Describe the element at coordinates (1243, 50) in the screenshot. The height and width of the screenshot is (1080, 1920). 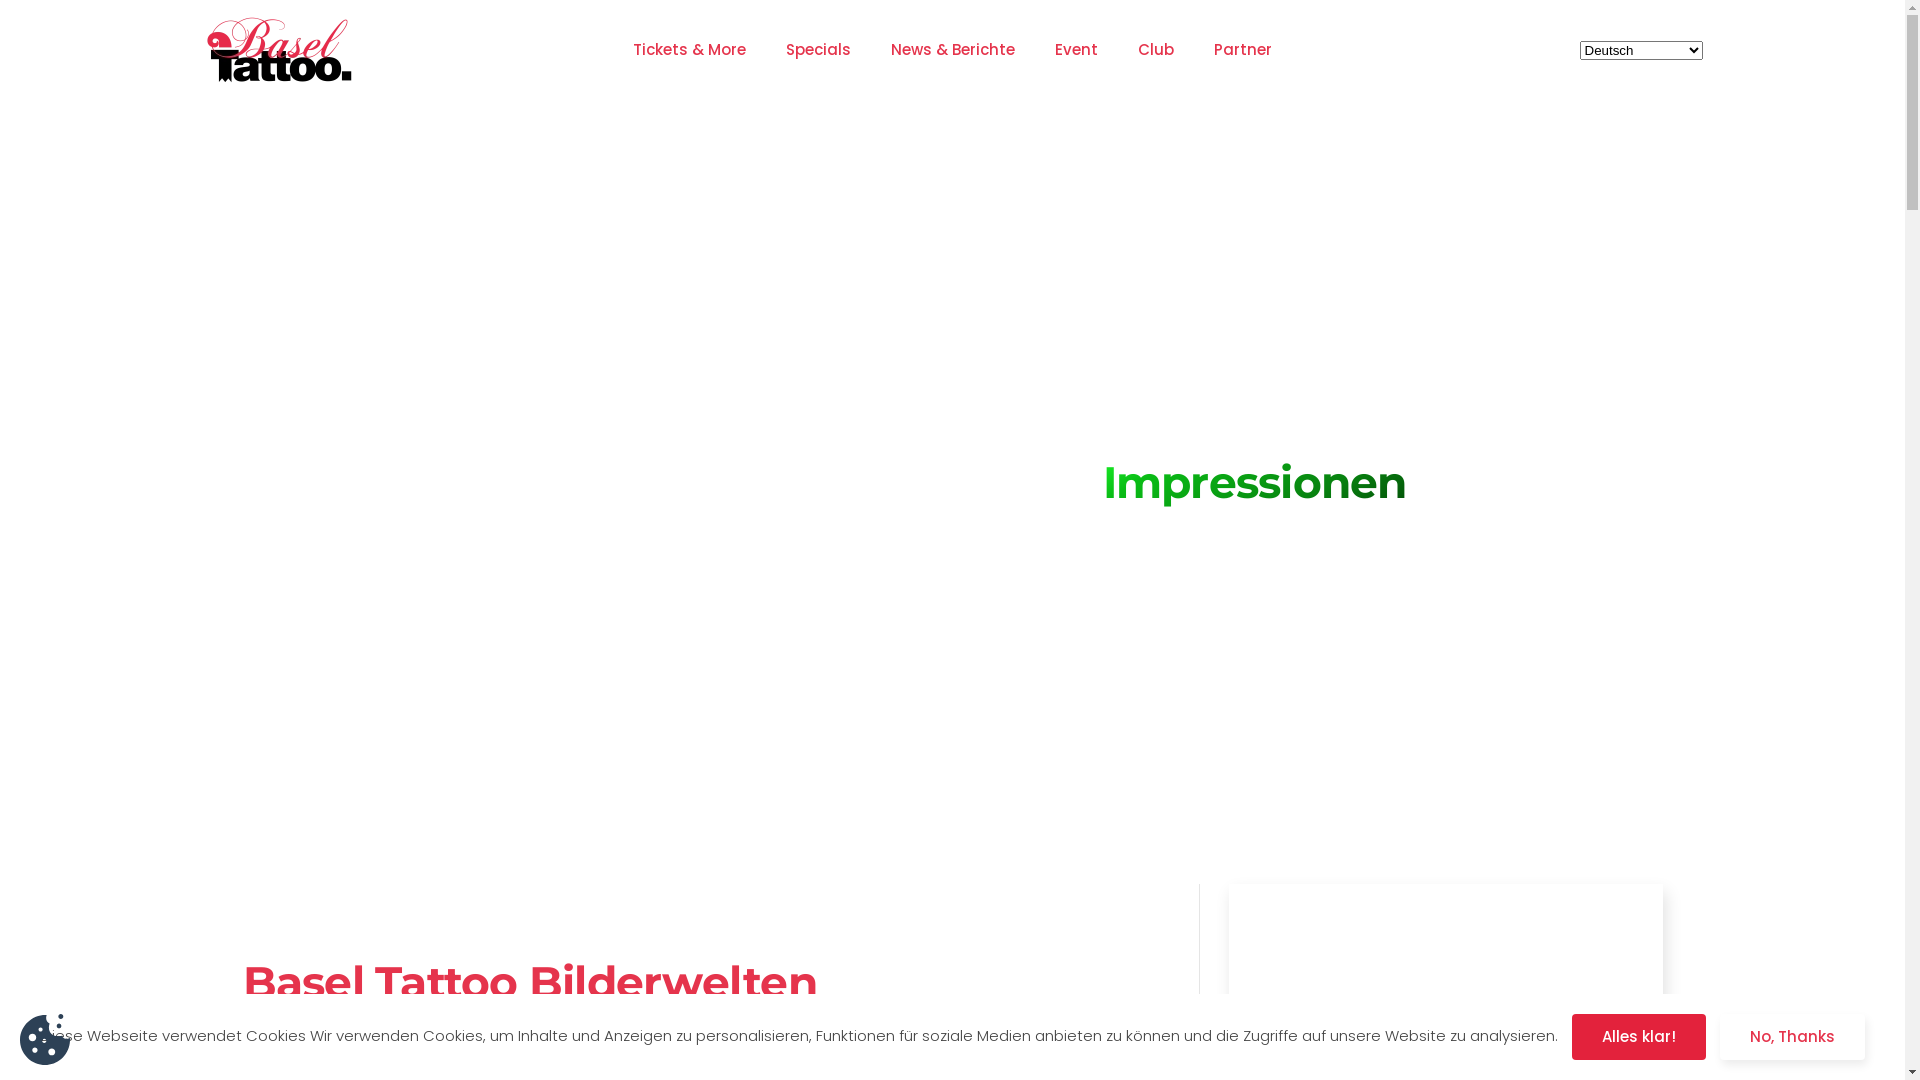
I see `Partner` at that location.